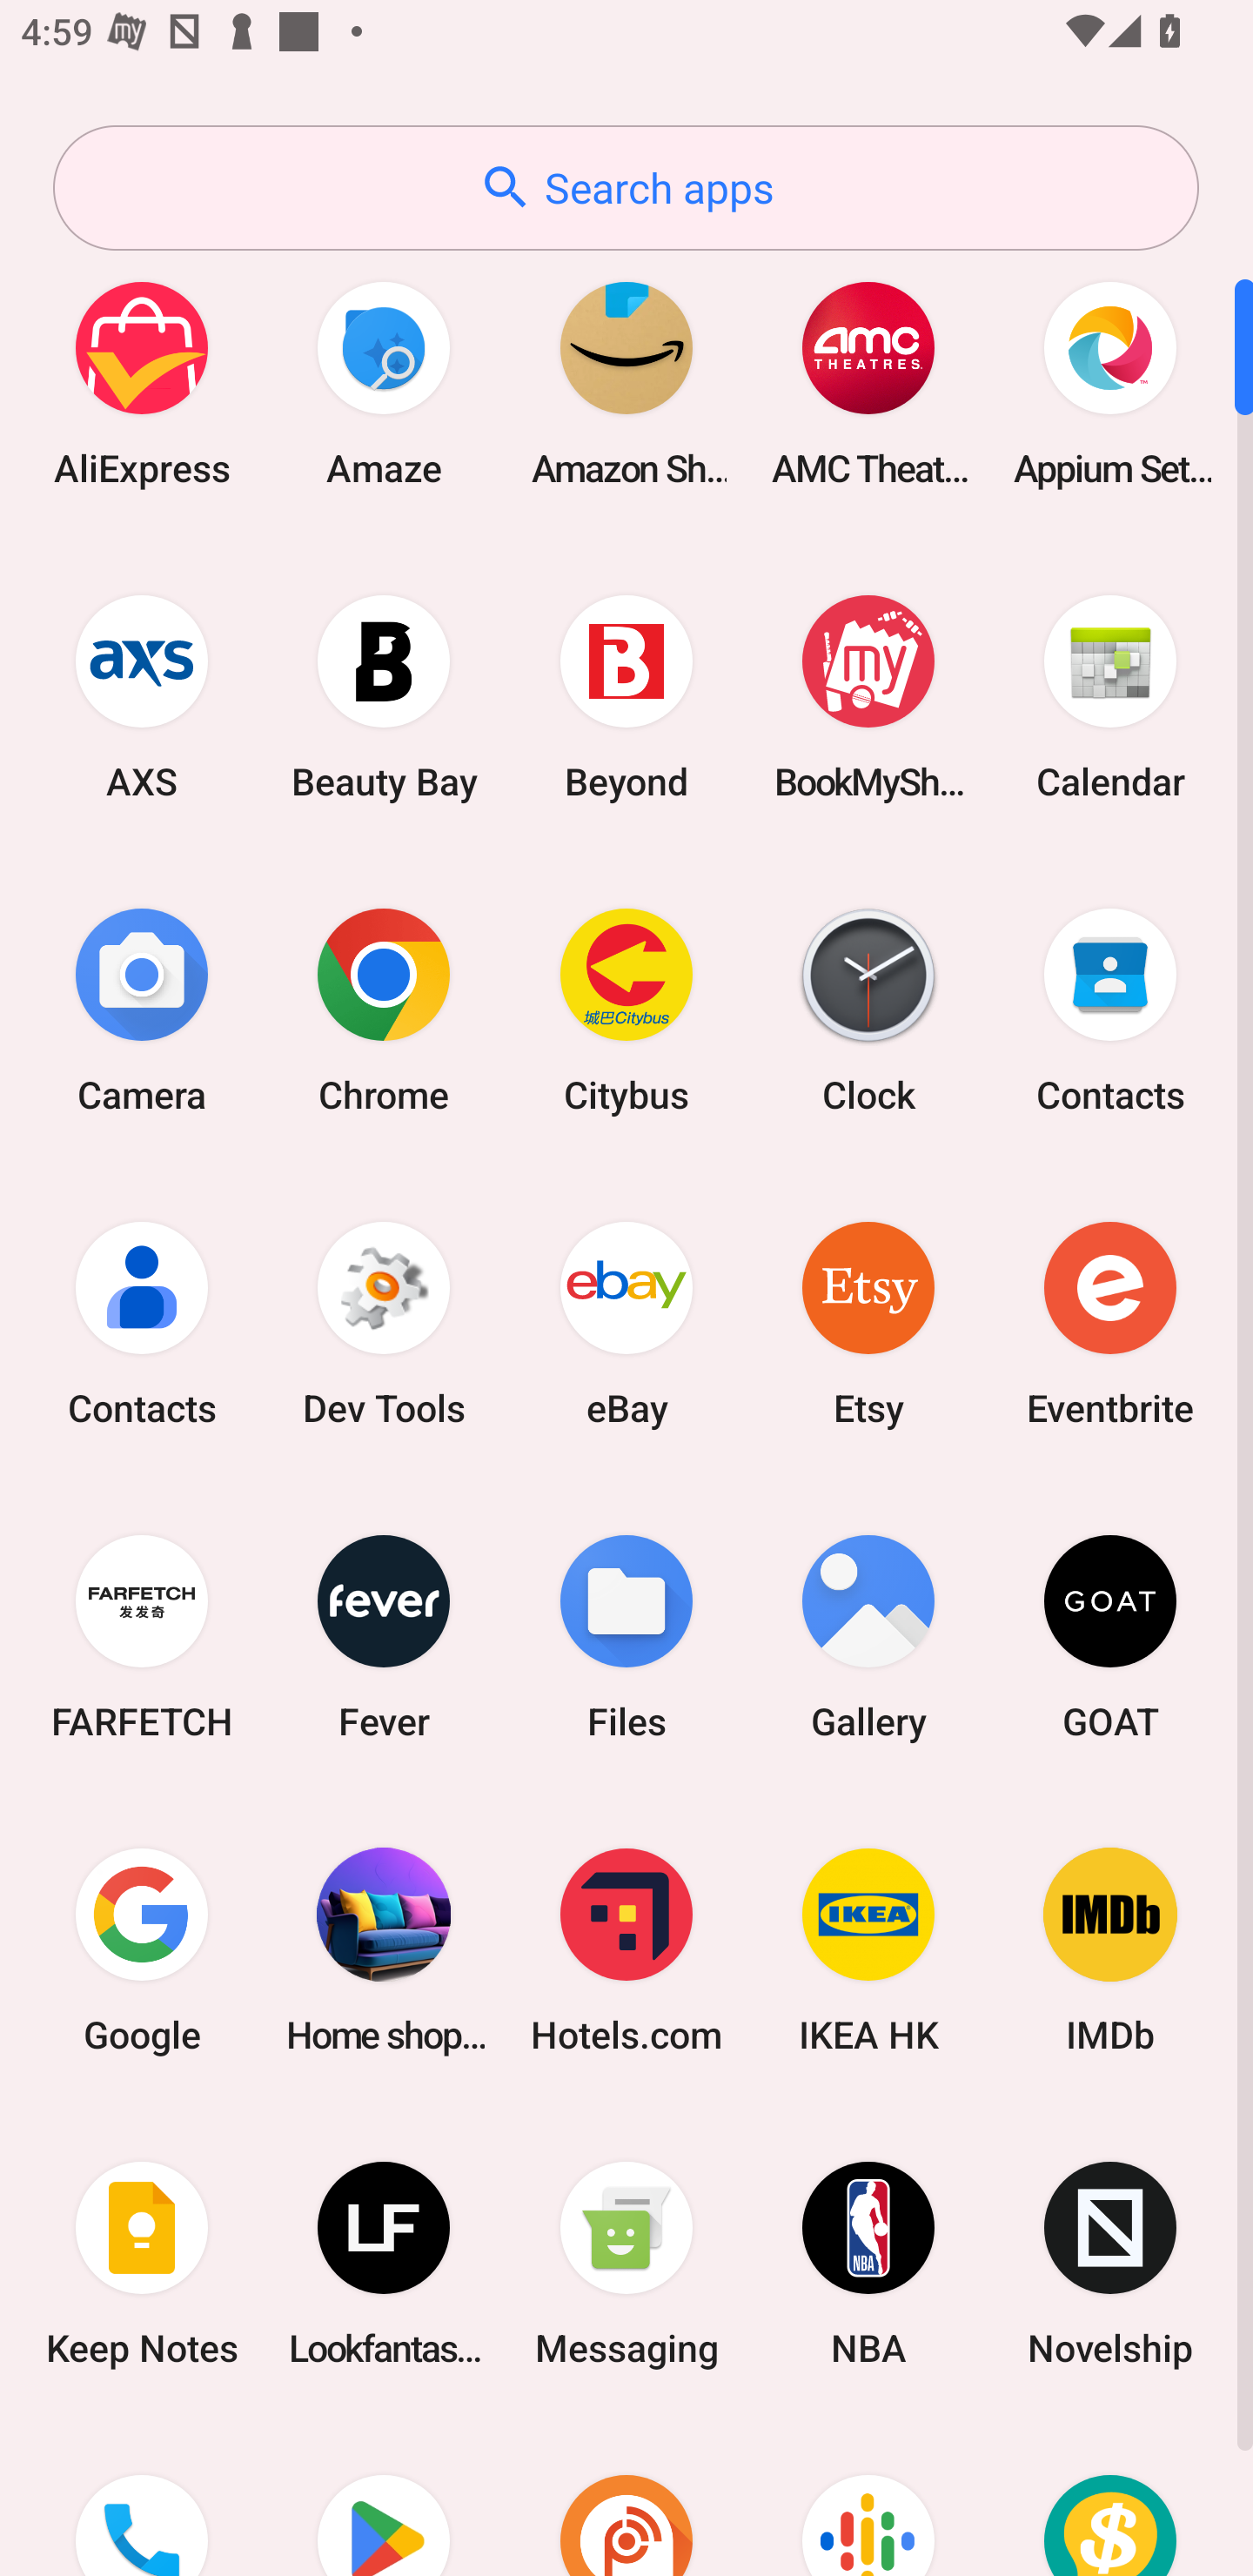 The height and width of the screenshot is (2576, 1253). I want to click on Citybus, so click(626, 1010).